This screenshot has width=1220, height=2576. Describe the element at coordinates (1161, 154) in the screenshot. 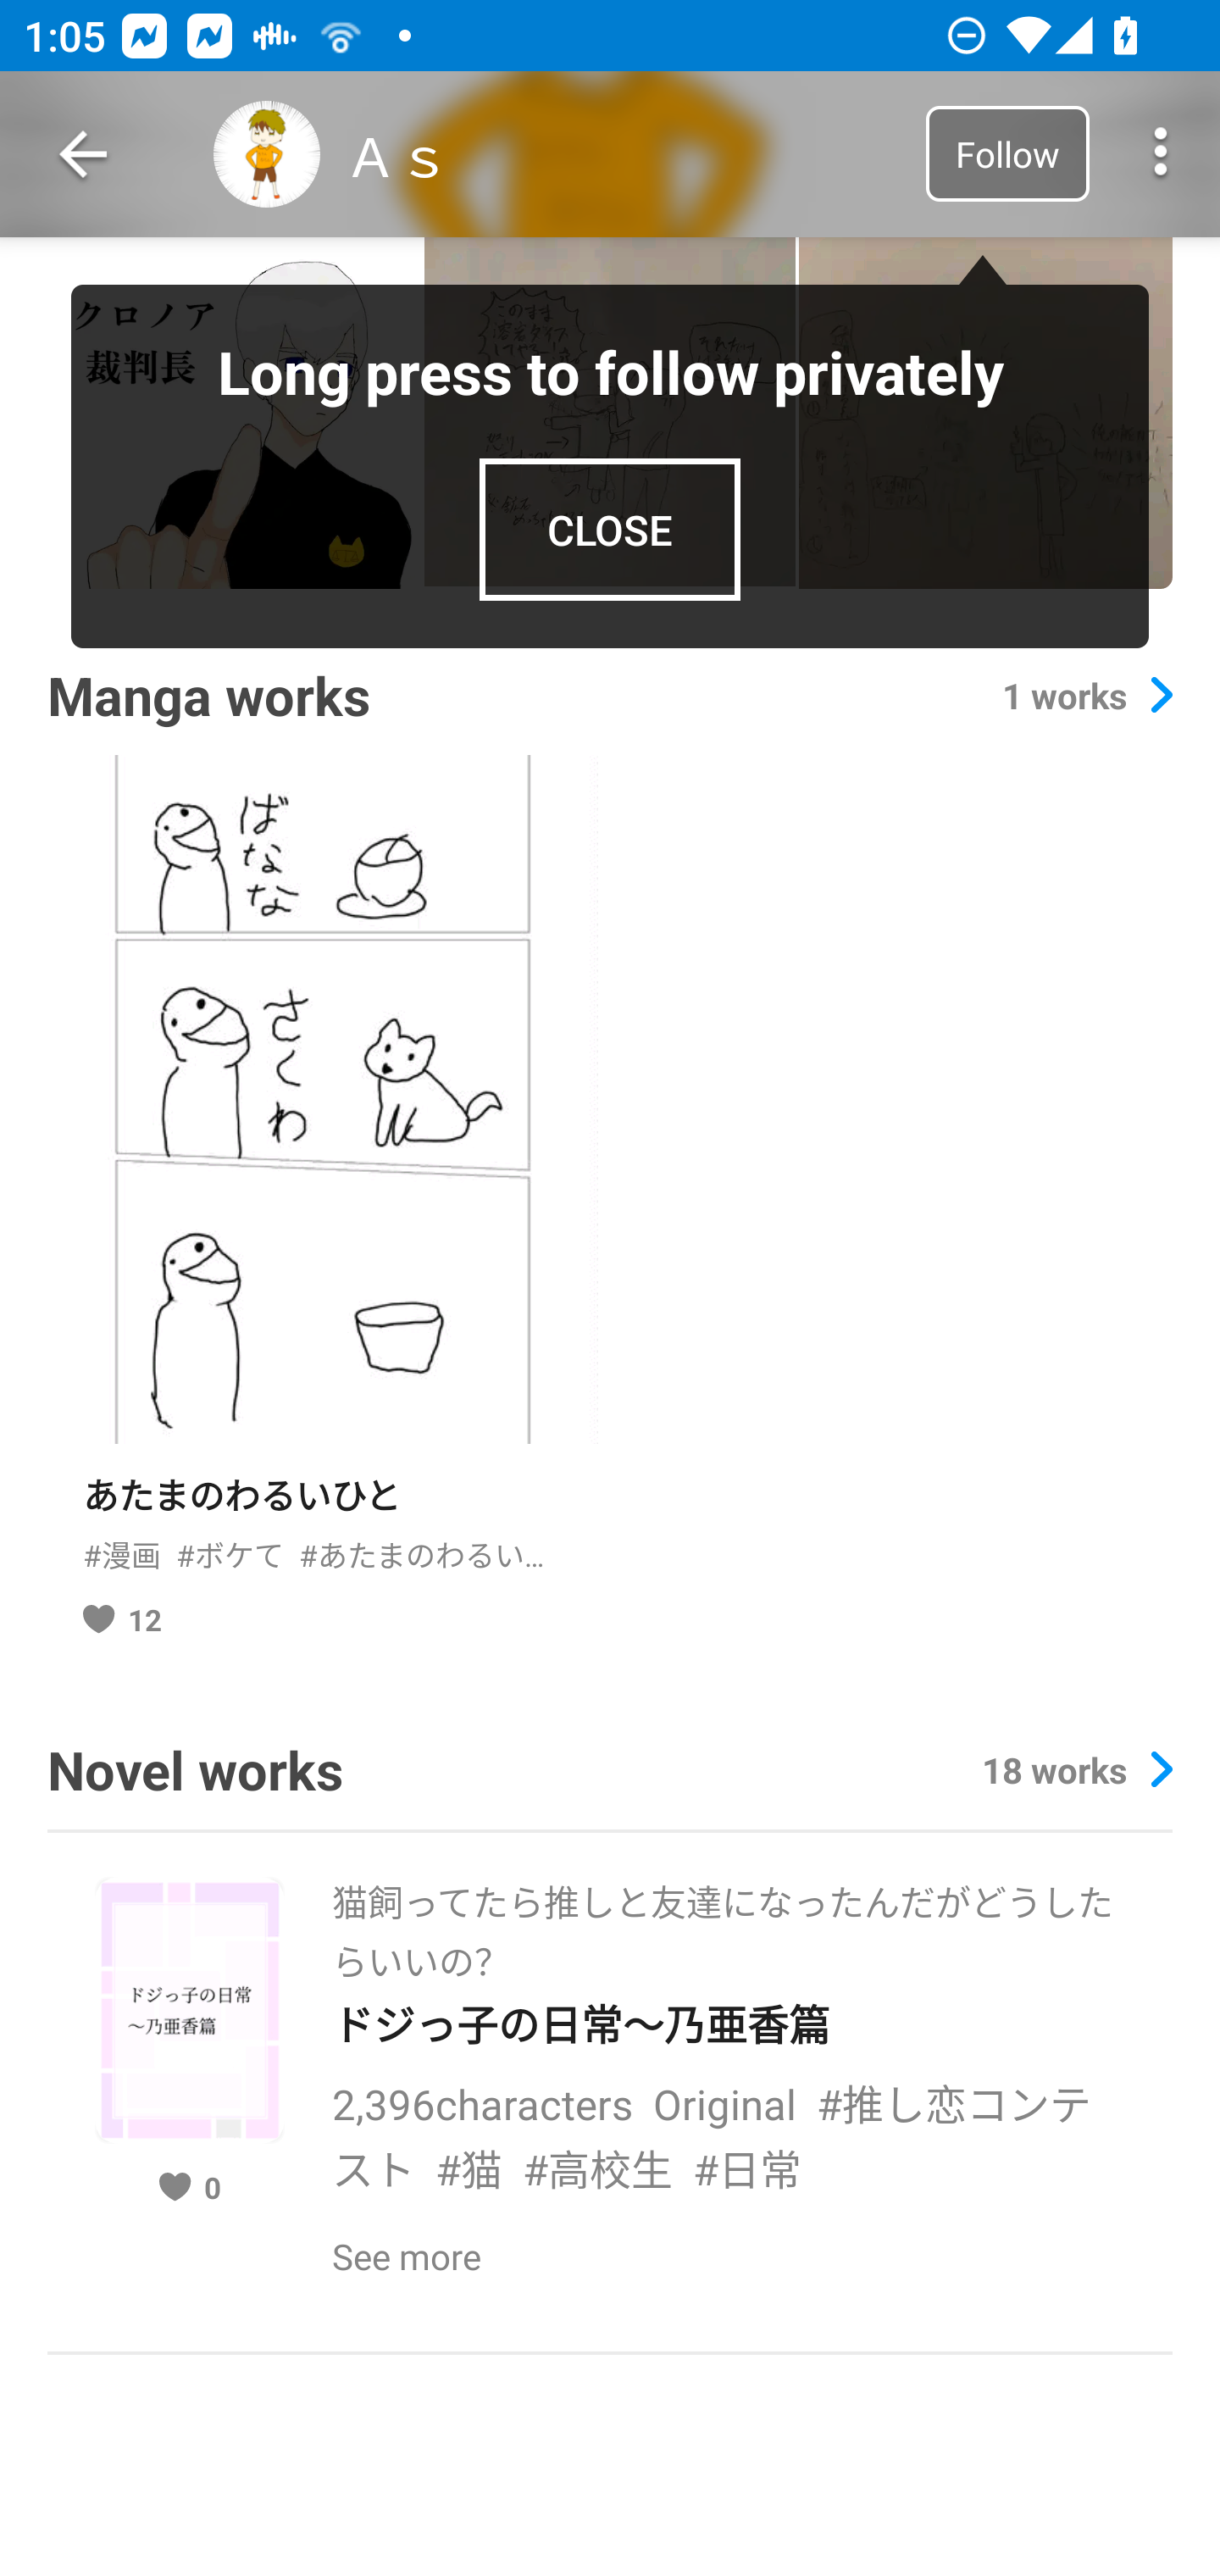

I see `More options` at that location.